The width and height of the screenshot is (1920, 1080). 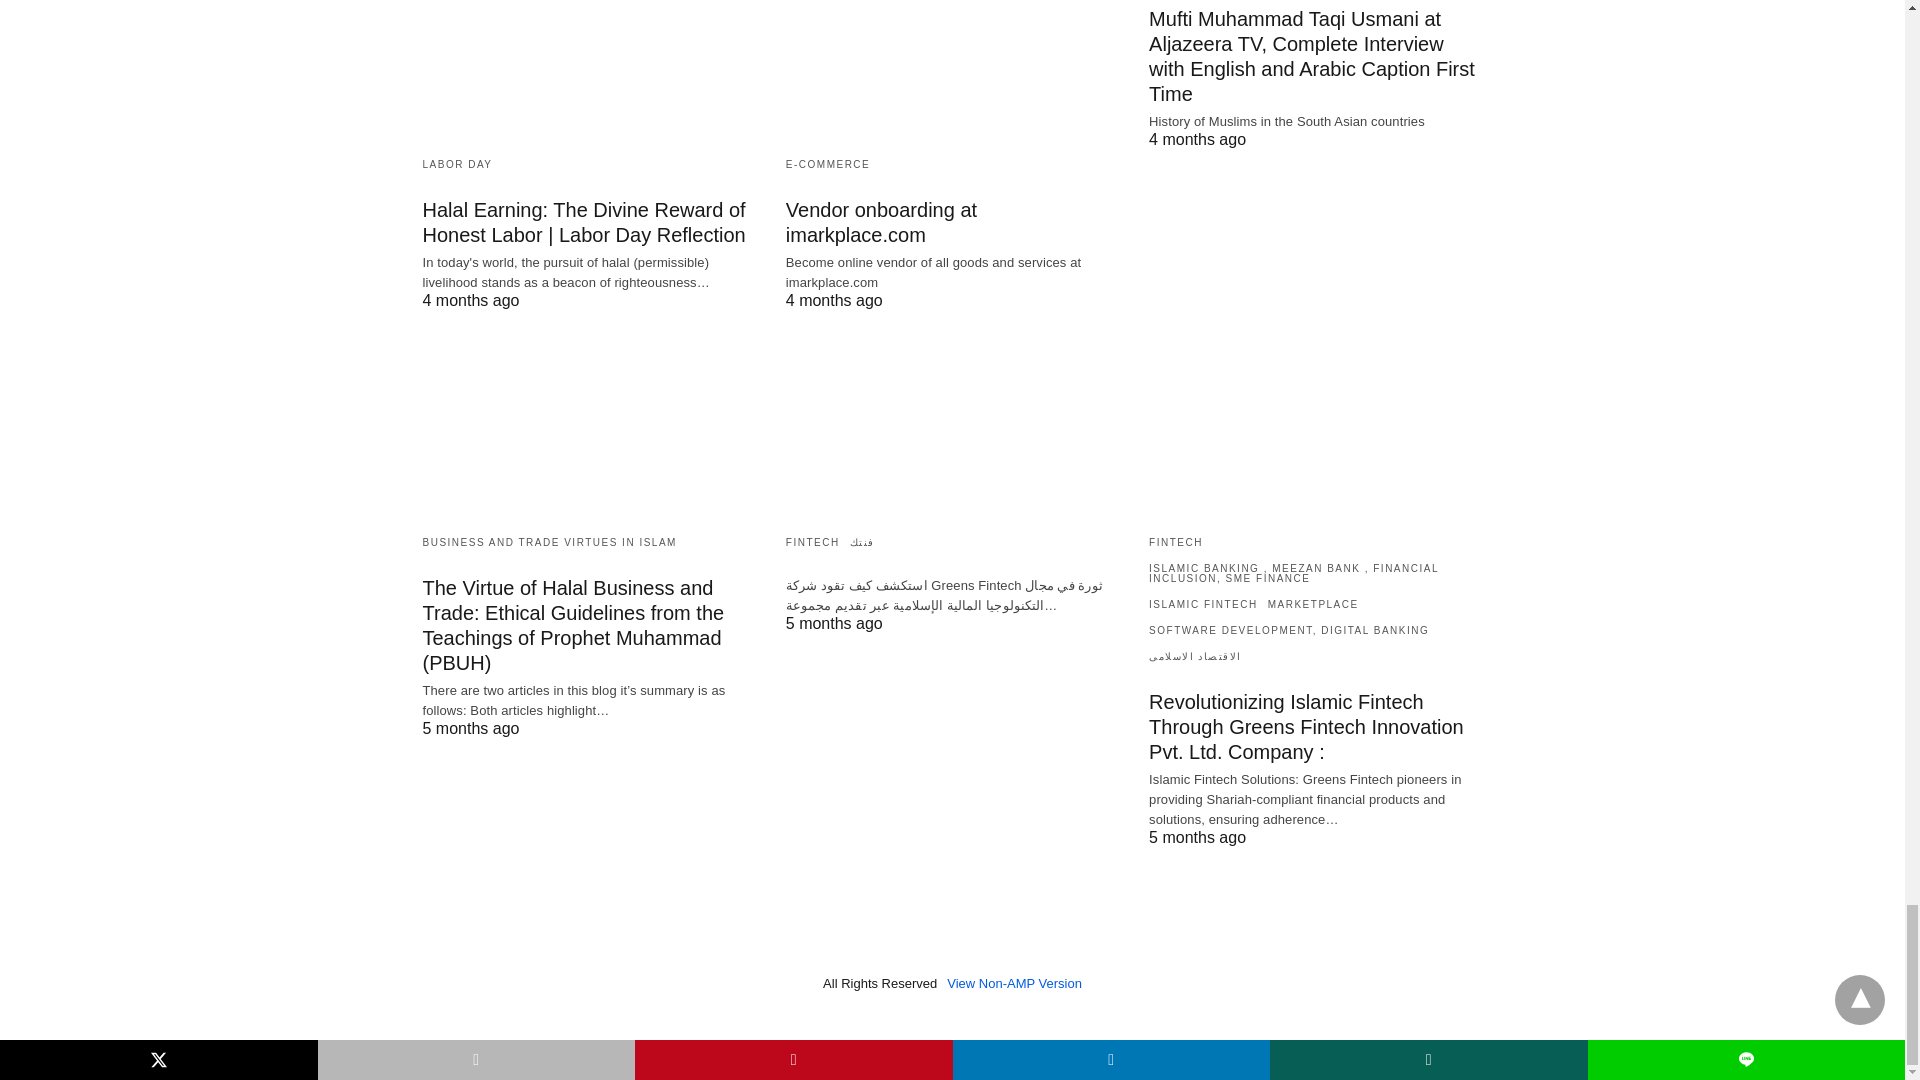 What do you see at coordinates (456, 164) in the screenshot?
I see `LABOR DAY` at bounding box center [456, 164].